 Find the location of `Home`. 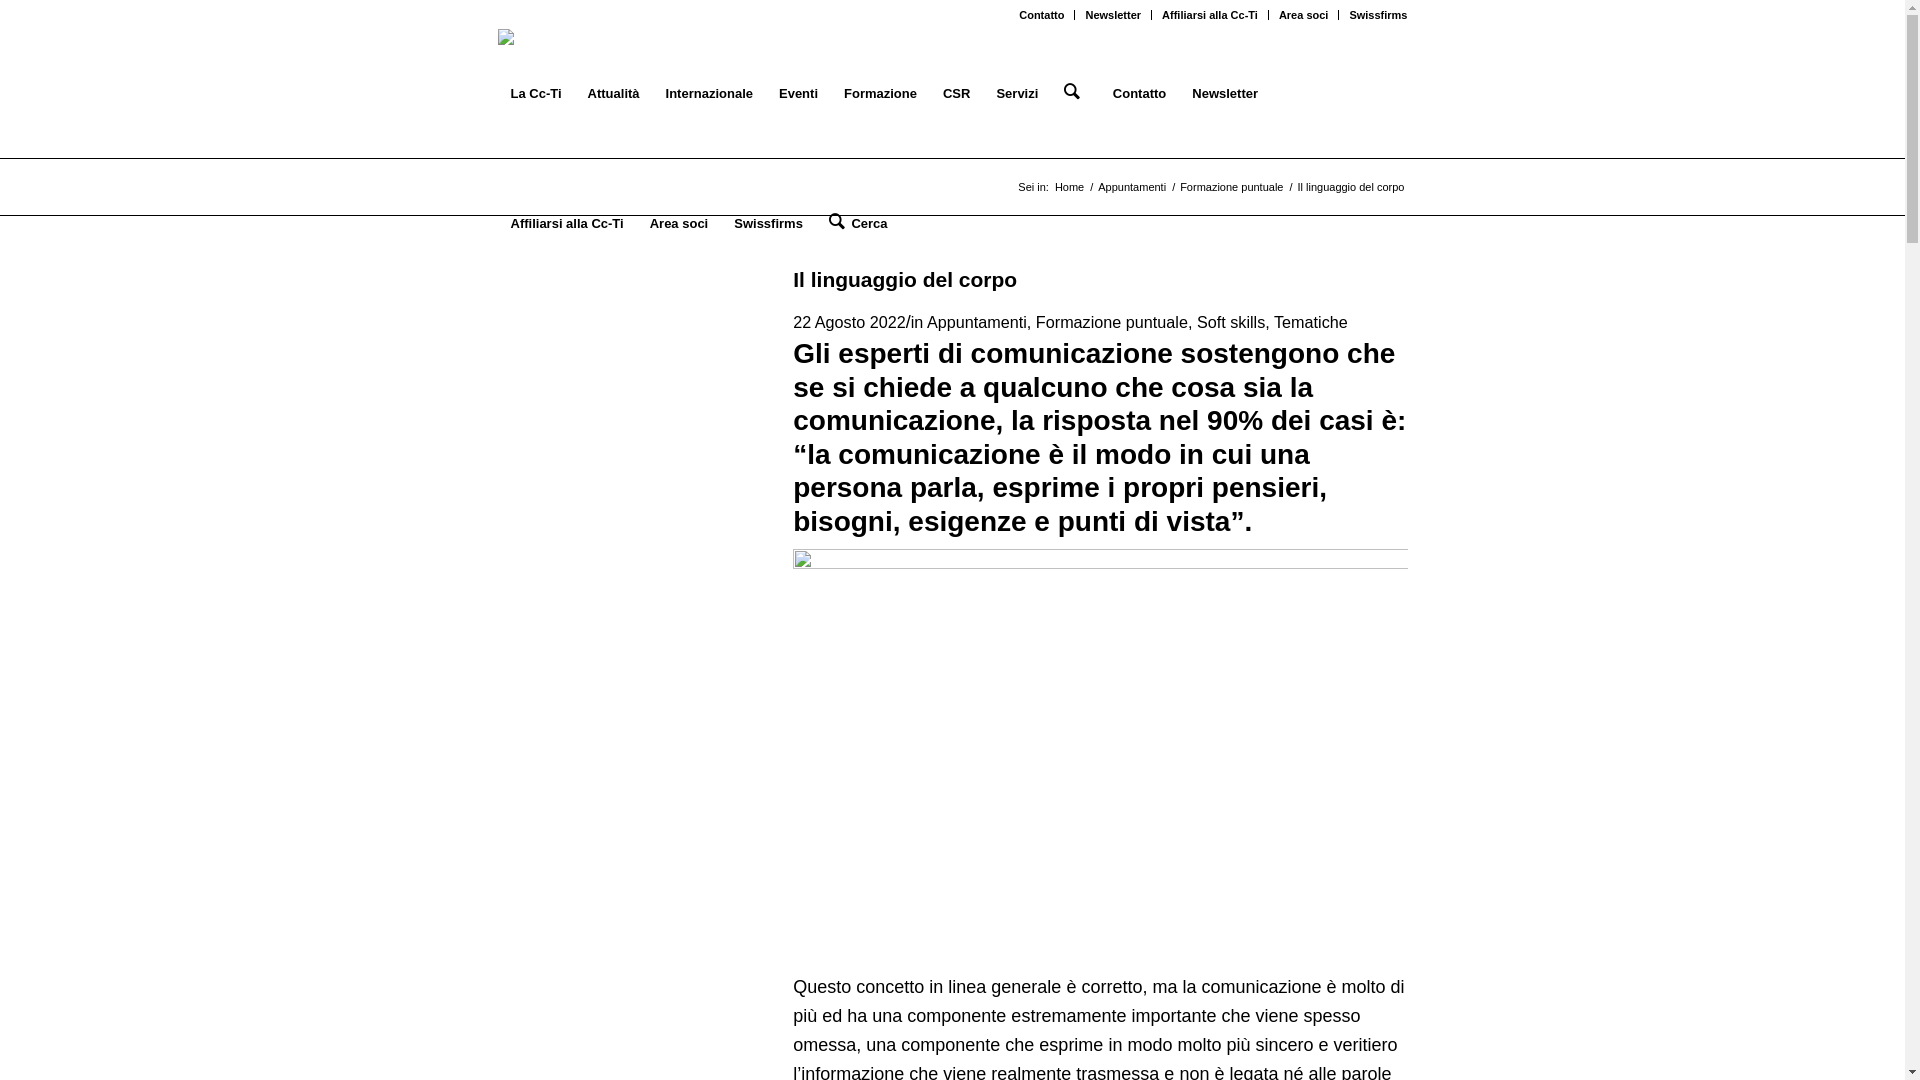

Home is located at coordinates (1070, 188).